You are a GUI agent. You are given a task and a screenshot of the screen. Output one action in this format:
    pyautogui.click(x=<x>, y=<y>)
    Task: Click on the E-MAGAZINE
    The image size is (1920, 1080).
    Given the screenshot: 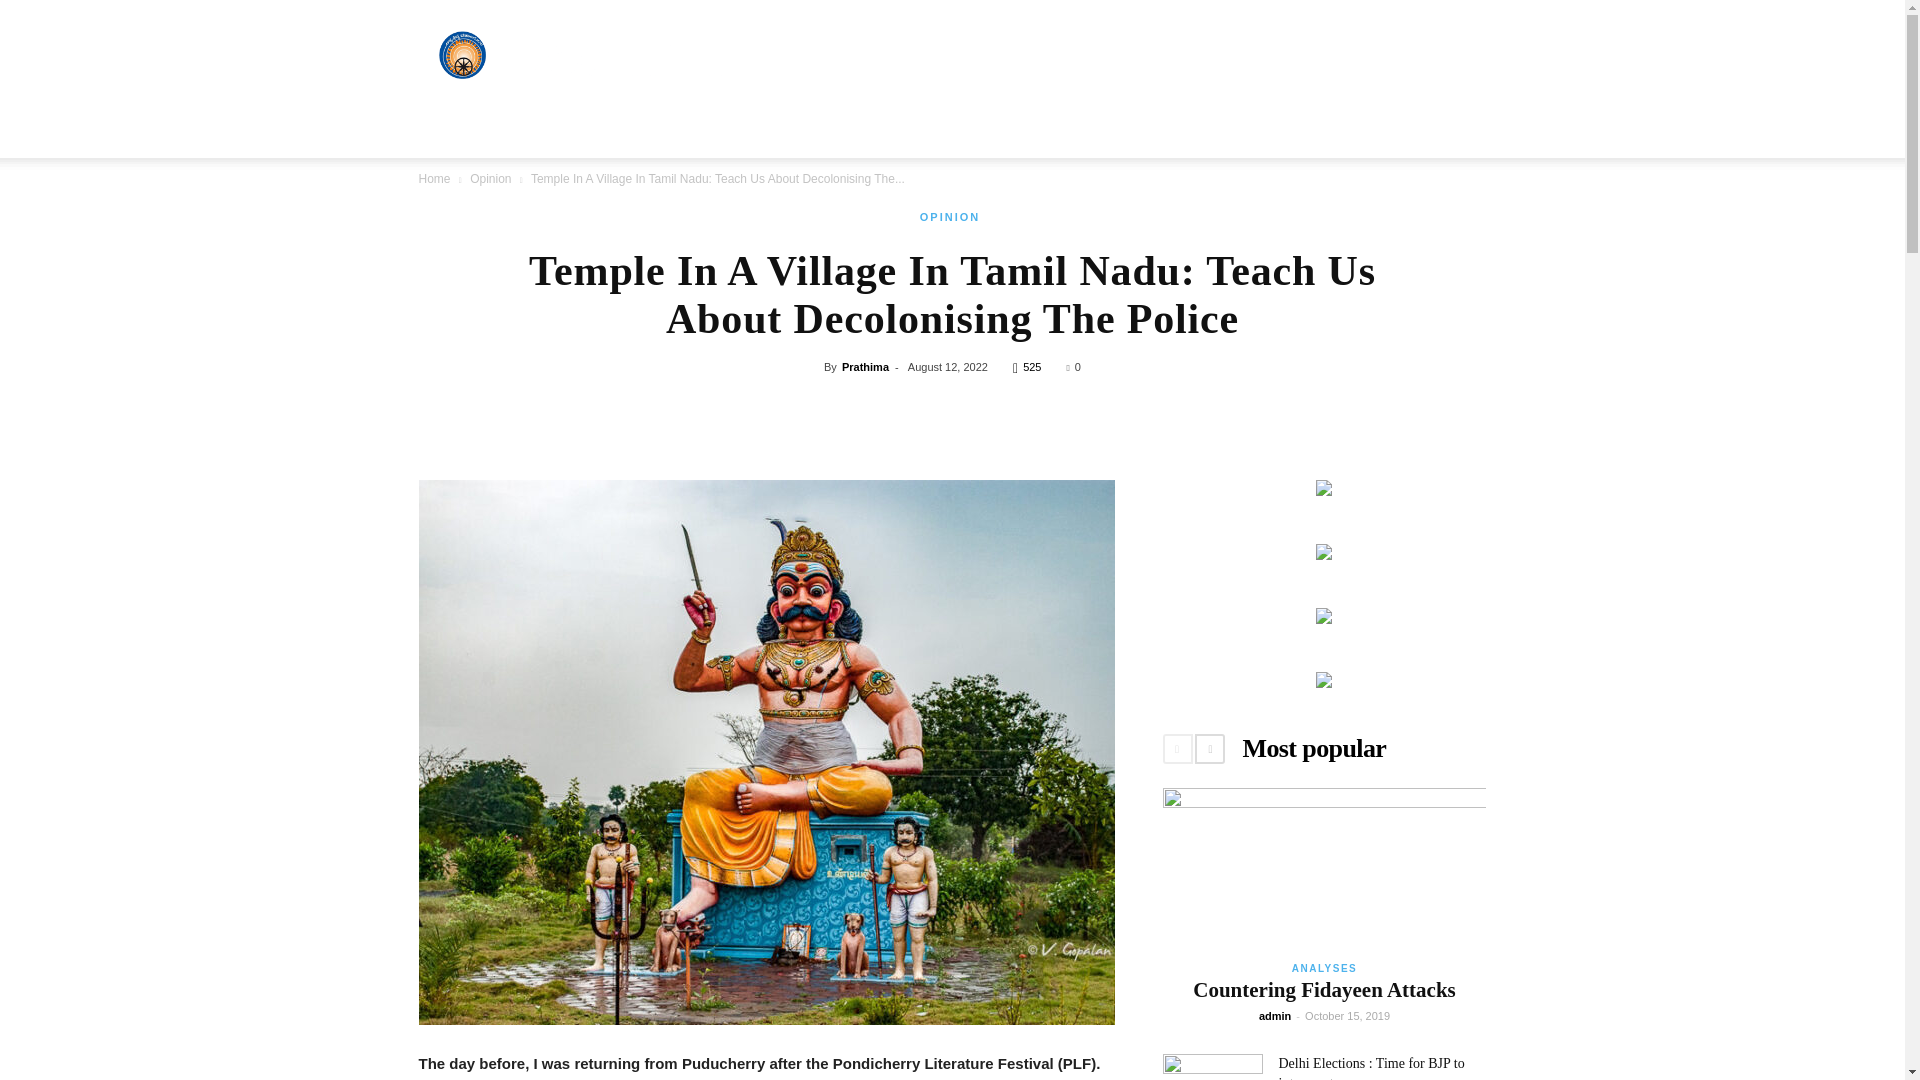 What is the action you would take?
    pyautogui.click(x=1100, y=134)
    